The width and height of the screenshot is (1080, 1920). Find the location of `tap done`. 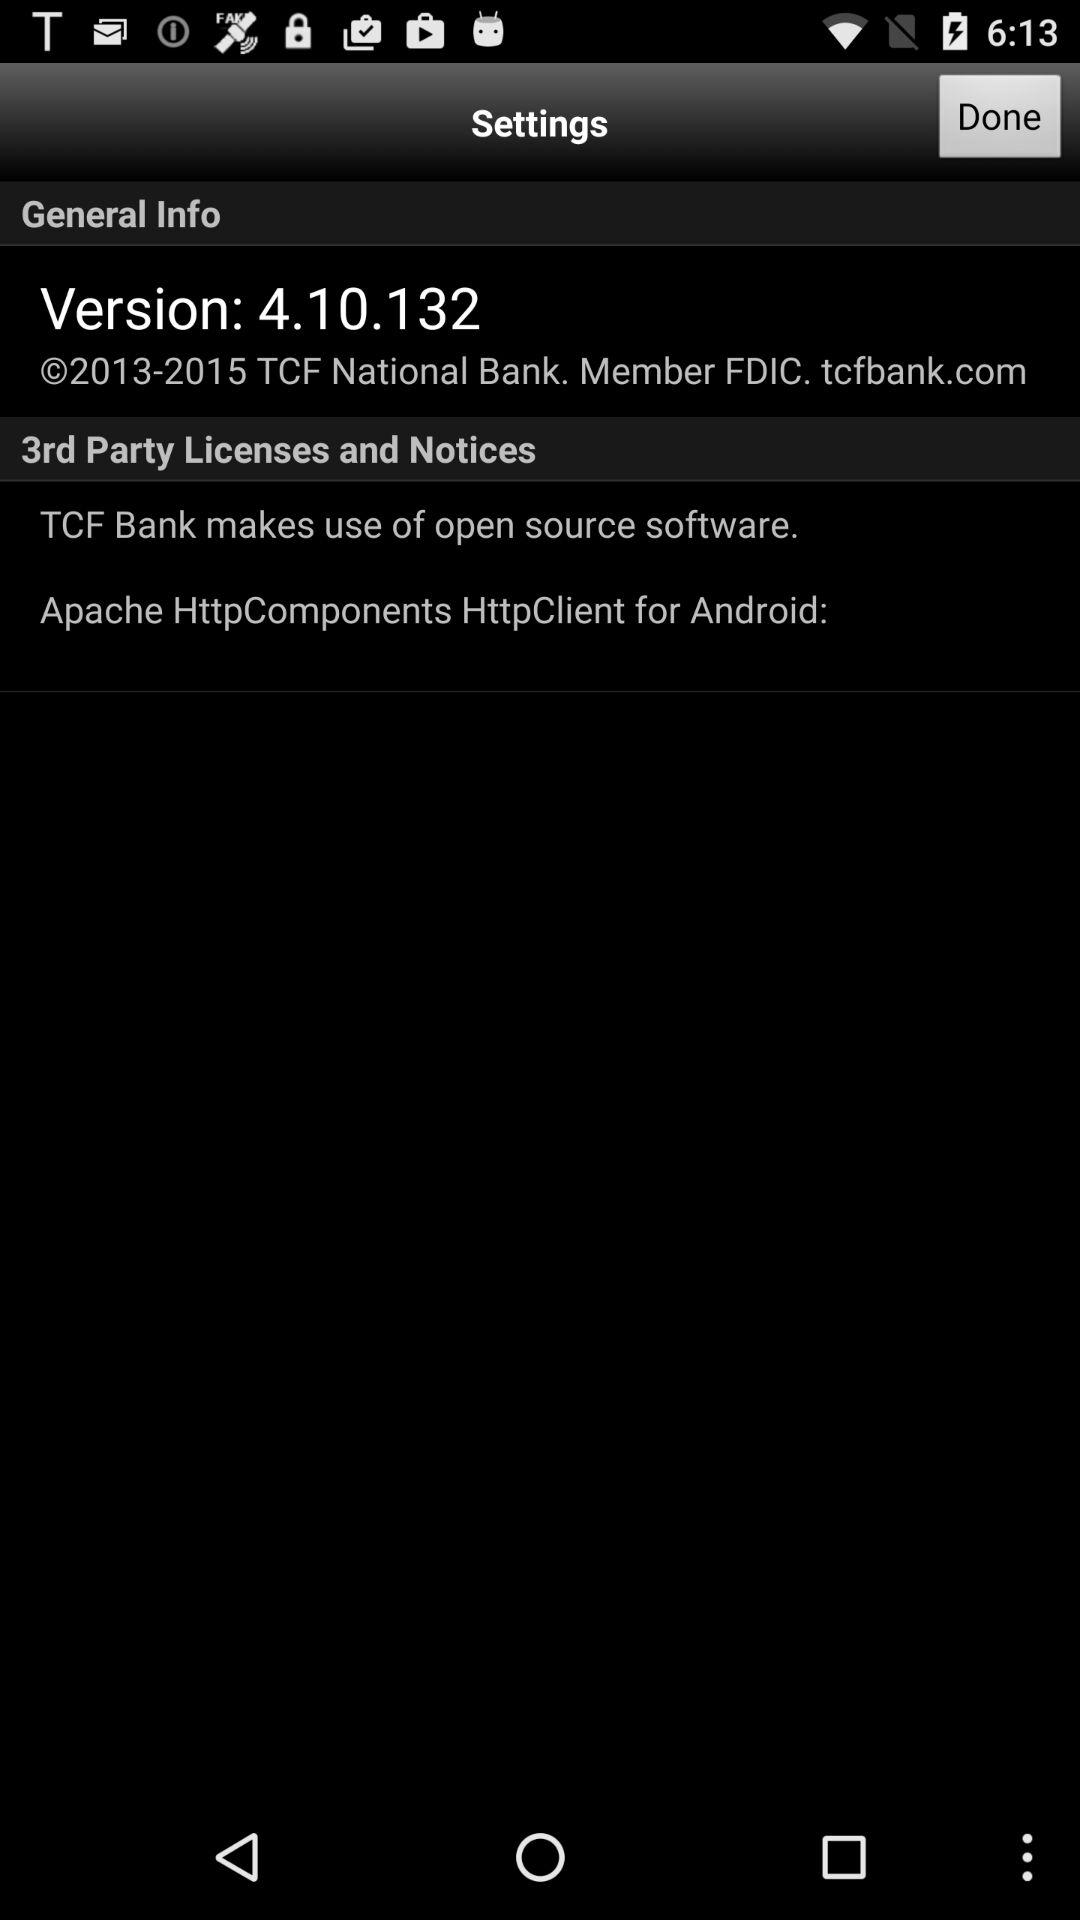

tap done is located at coordinates (1000, 122).